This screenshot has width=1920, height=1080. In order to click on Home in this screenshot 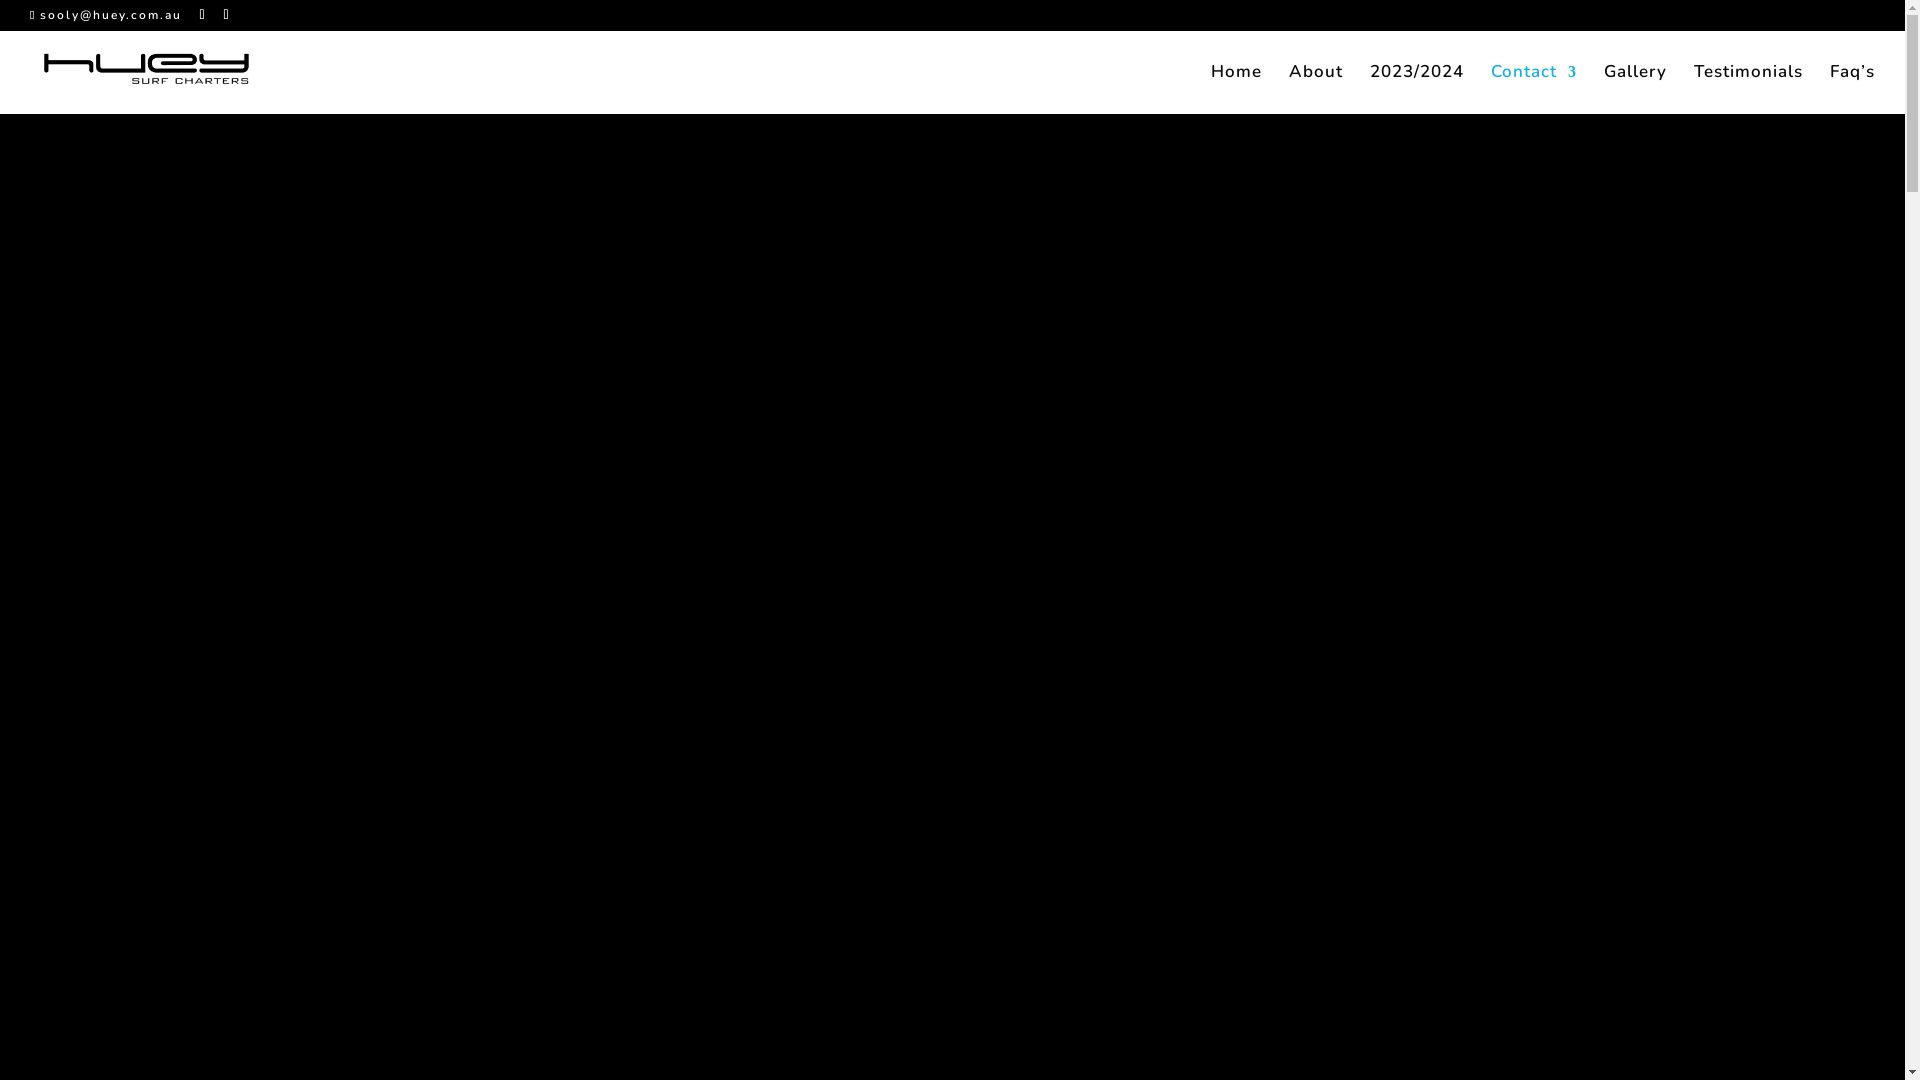, I will do `click(1236, 90)`.